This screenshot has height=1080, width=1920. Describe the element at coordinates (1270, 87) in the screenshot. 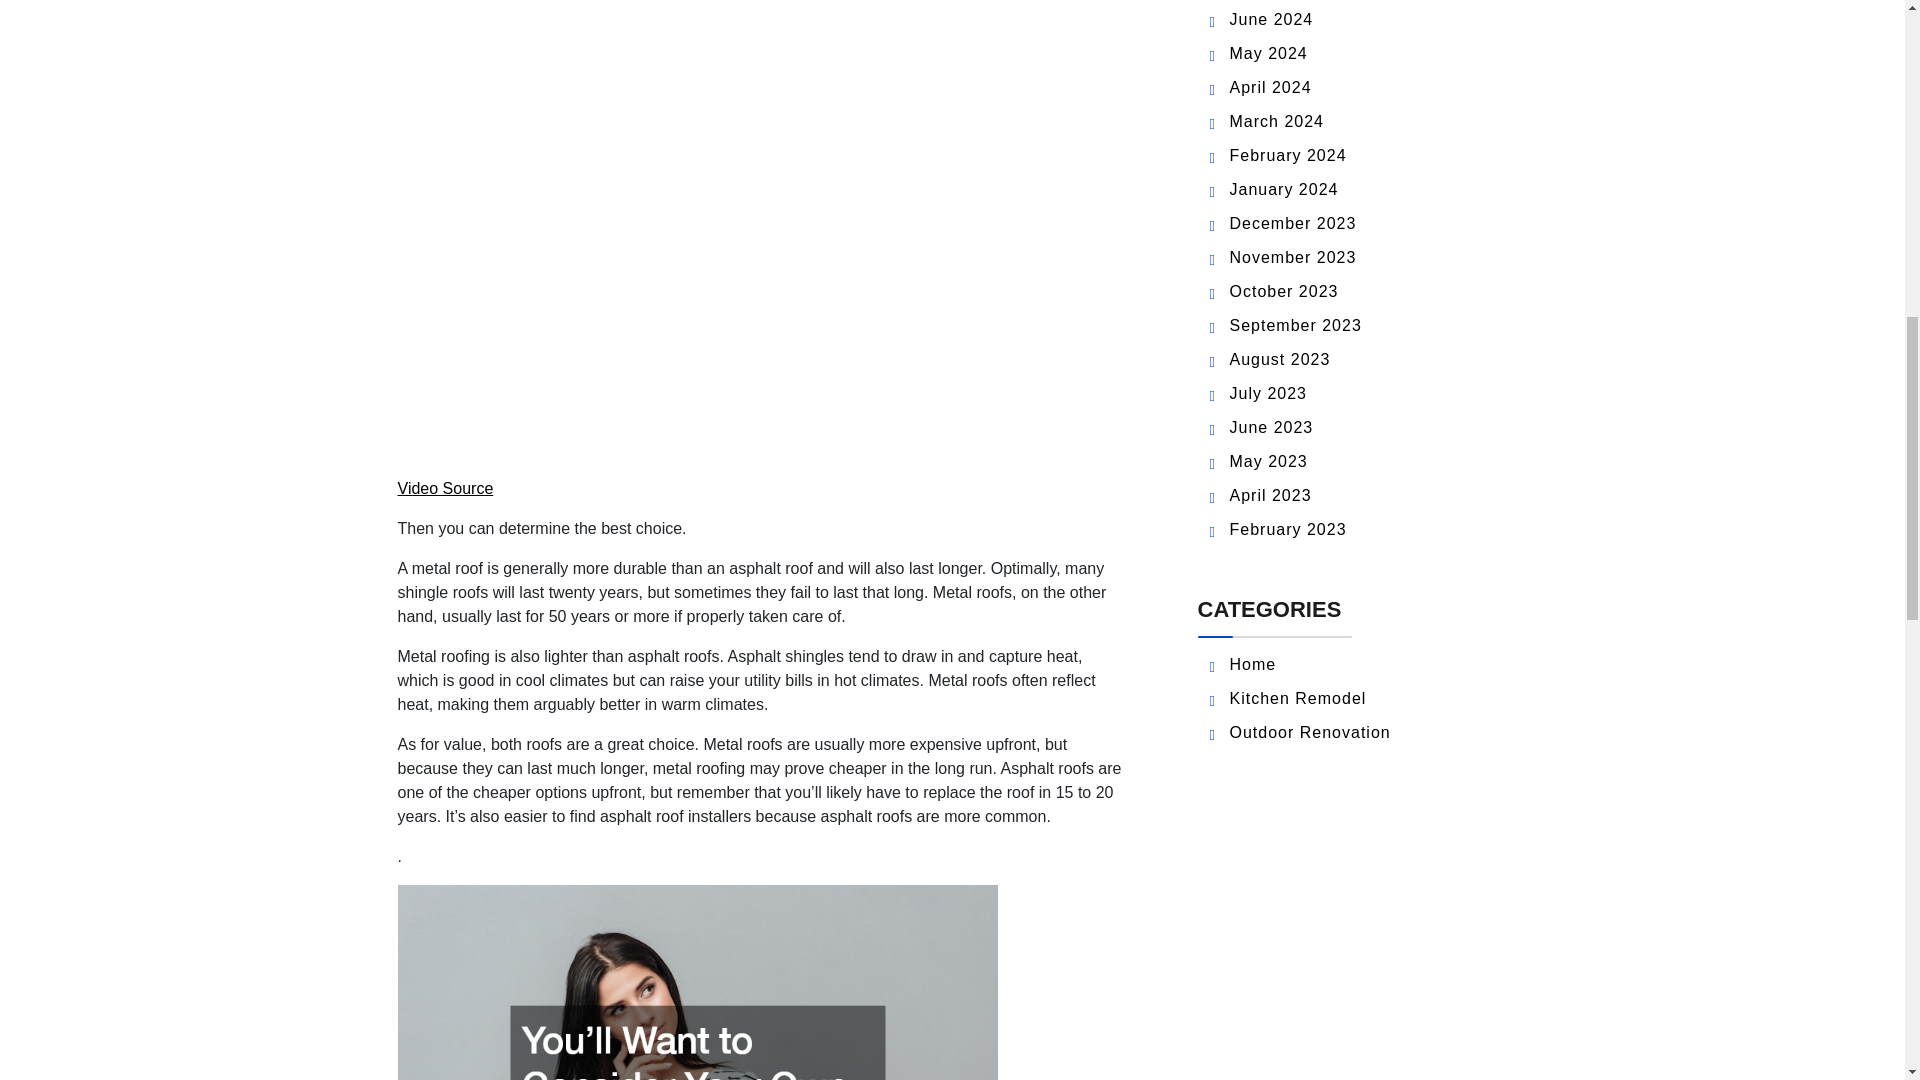

I see `April 2024` at that location.